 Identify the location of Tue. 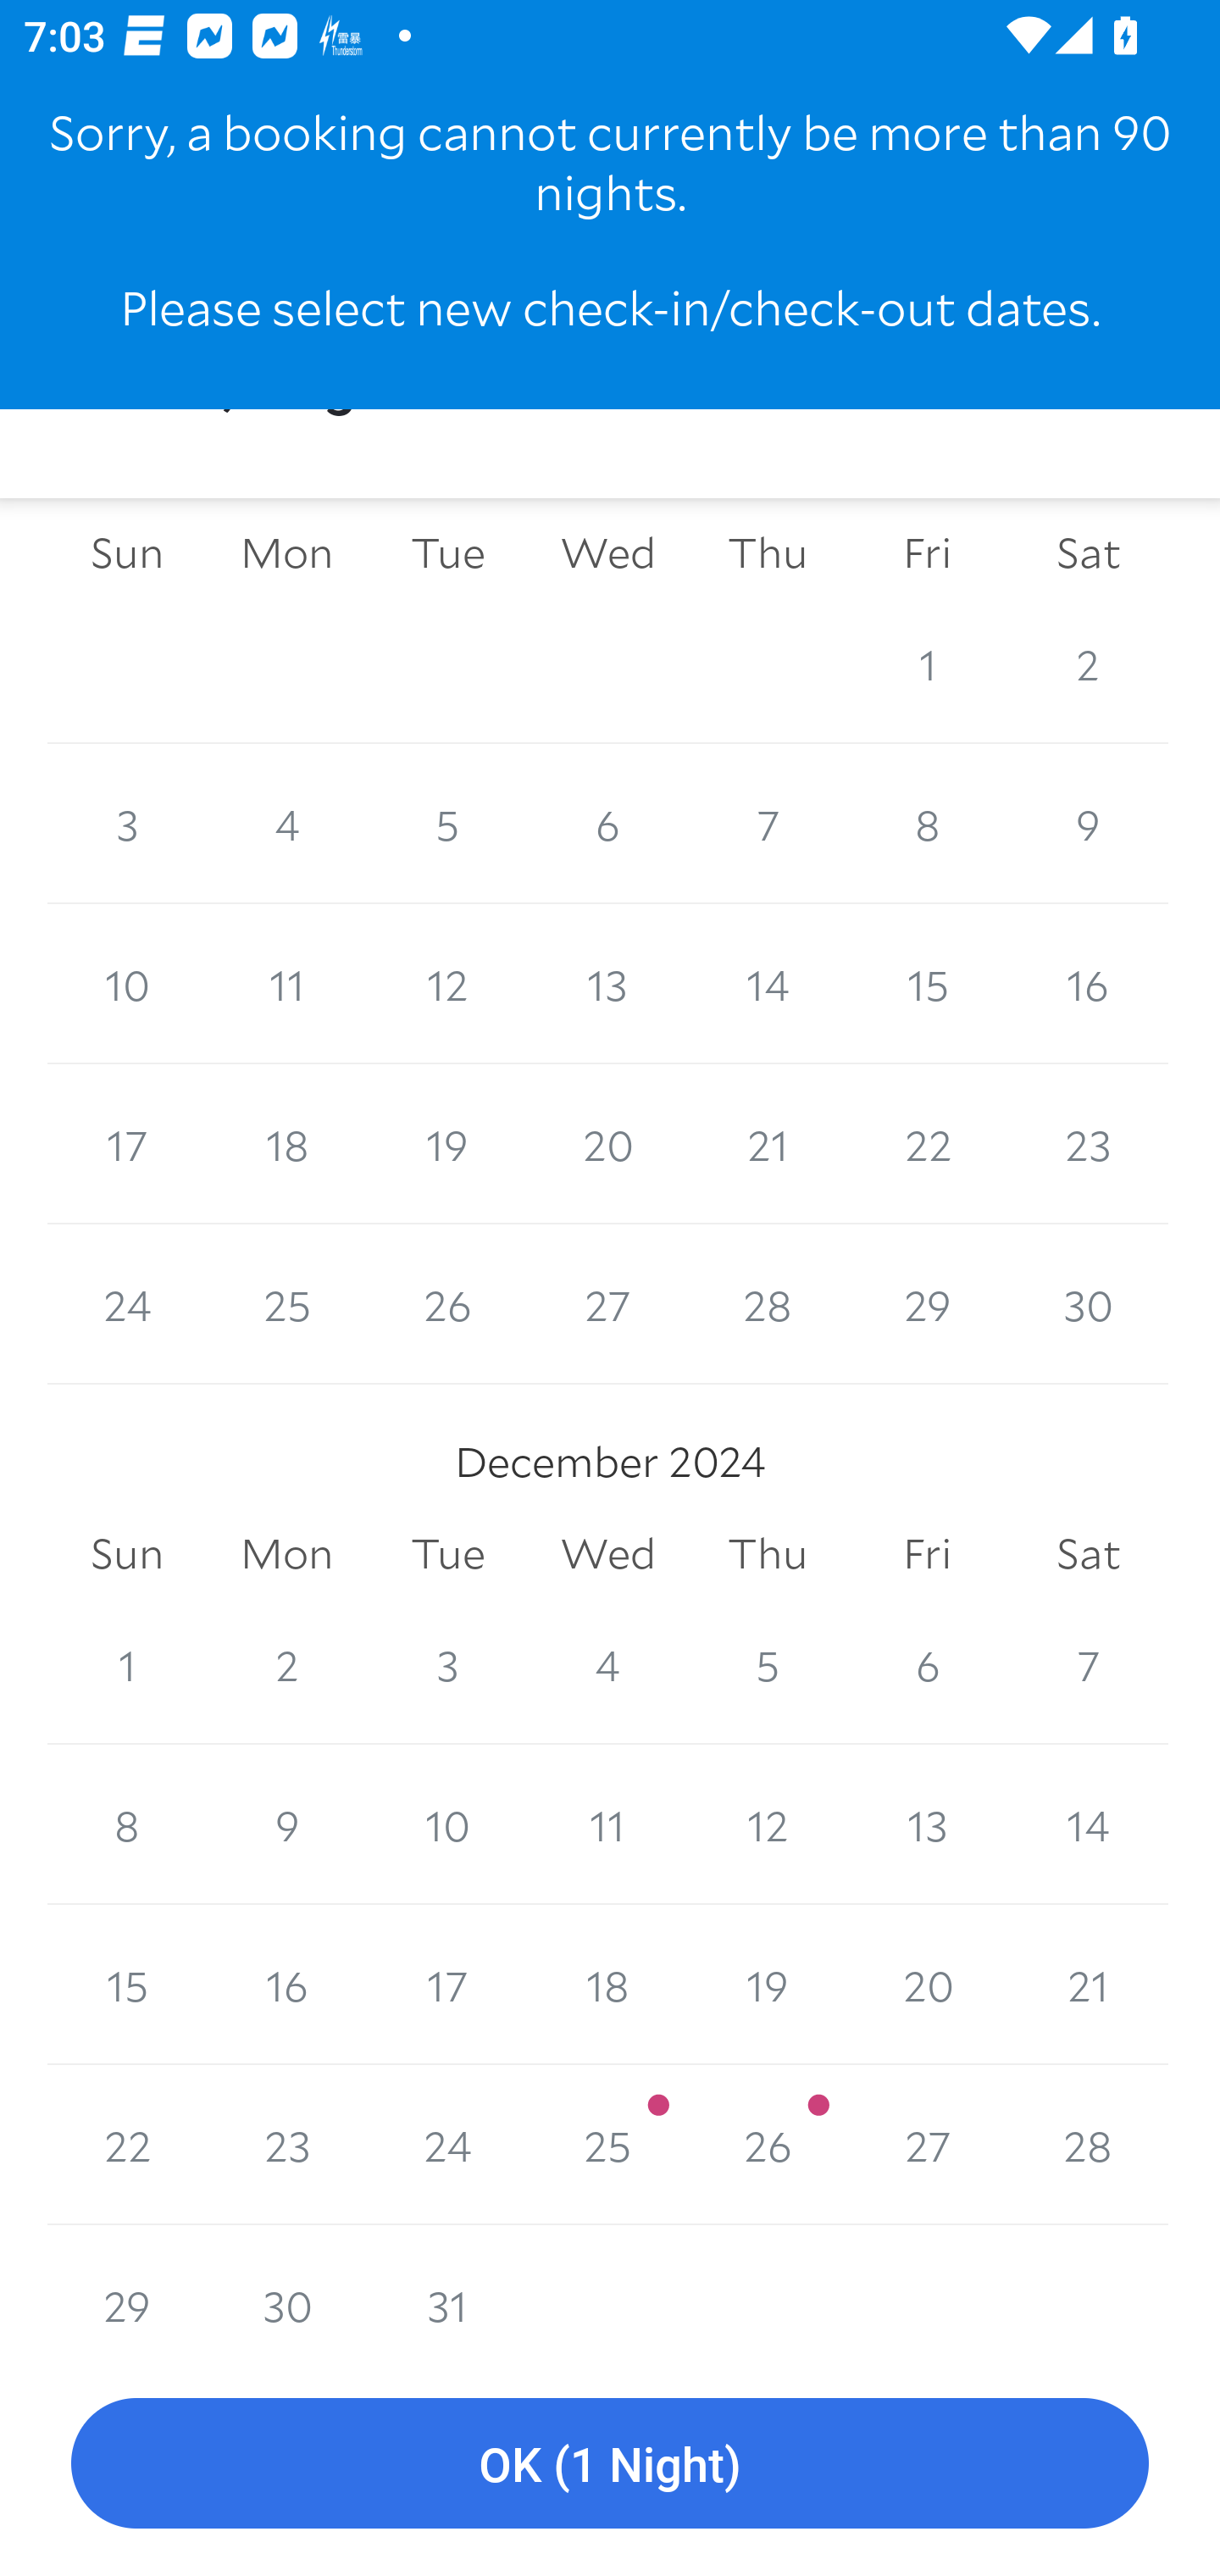
(447, 554).